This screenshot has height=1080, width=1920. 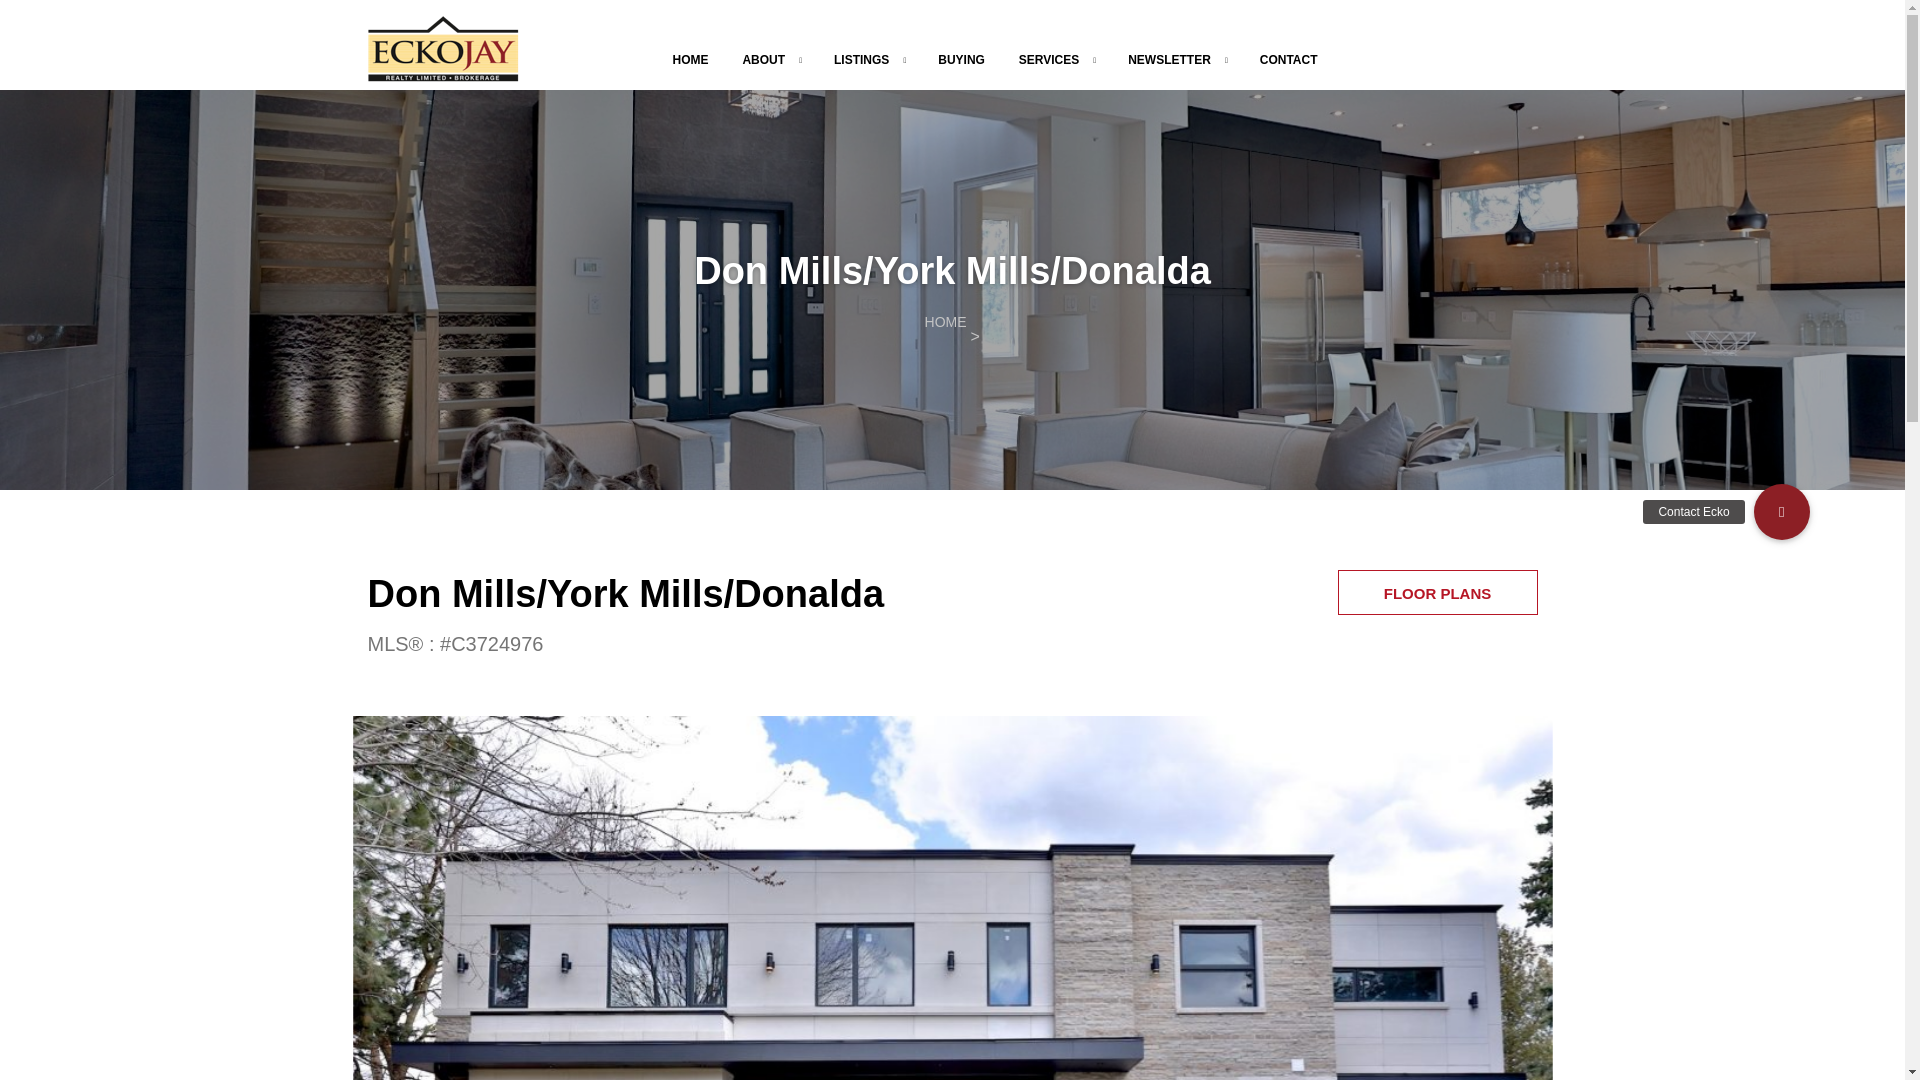 What do you see at coordinates (946, 322) in the screenshot?
I see `HOME` at bounding box center [946, 322].